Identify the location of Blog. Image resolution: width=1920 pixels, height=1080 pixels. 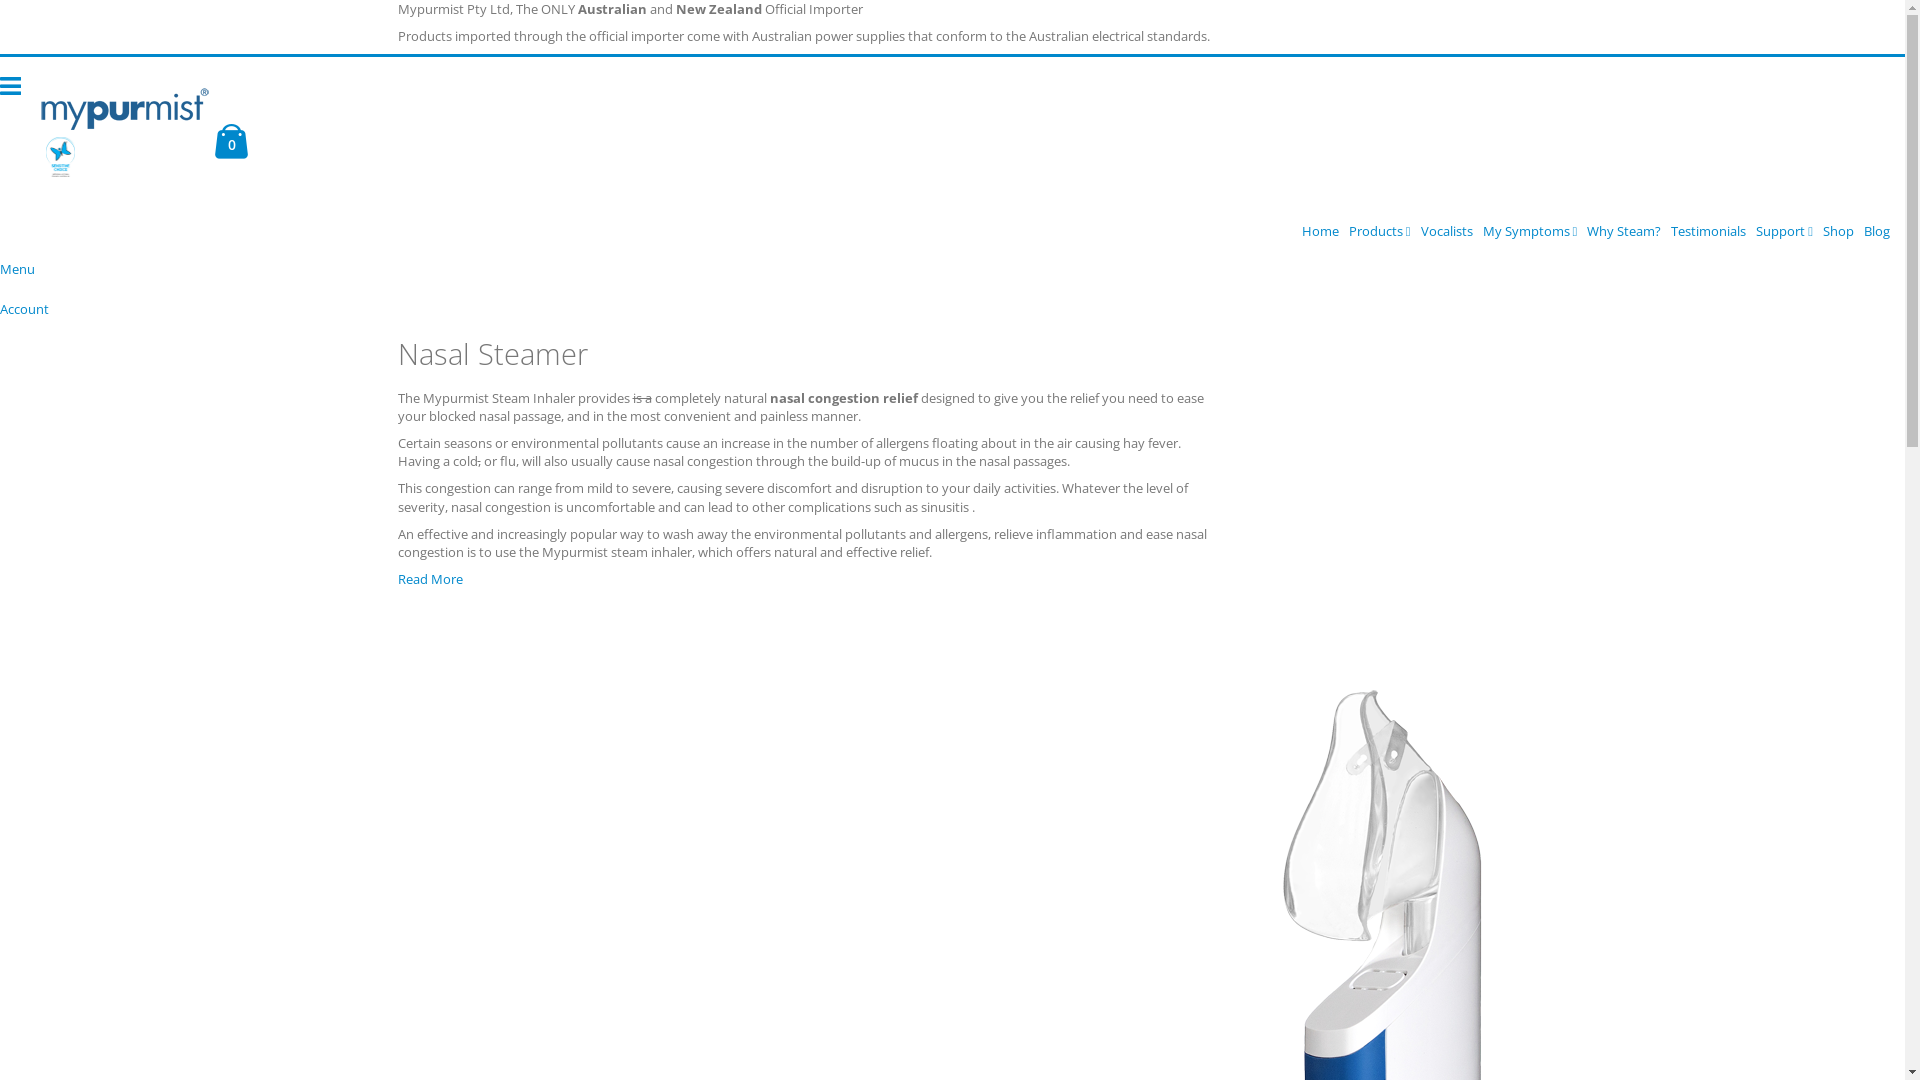
(1877, 231).